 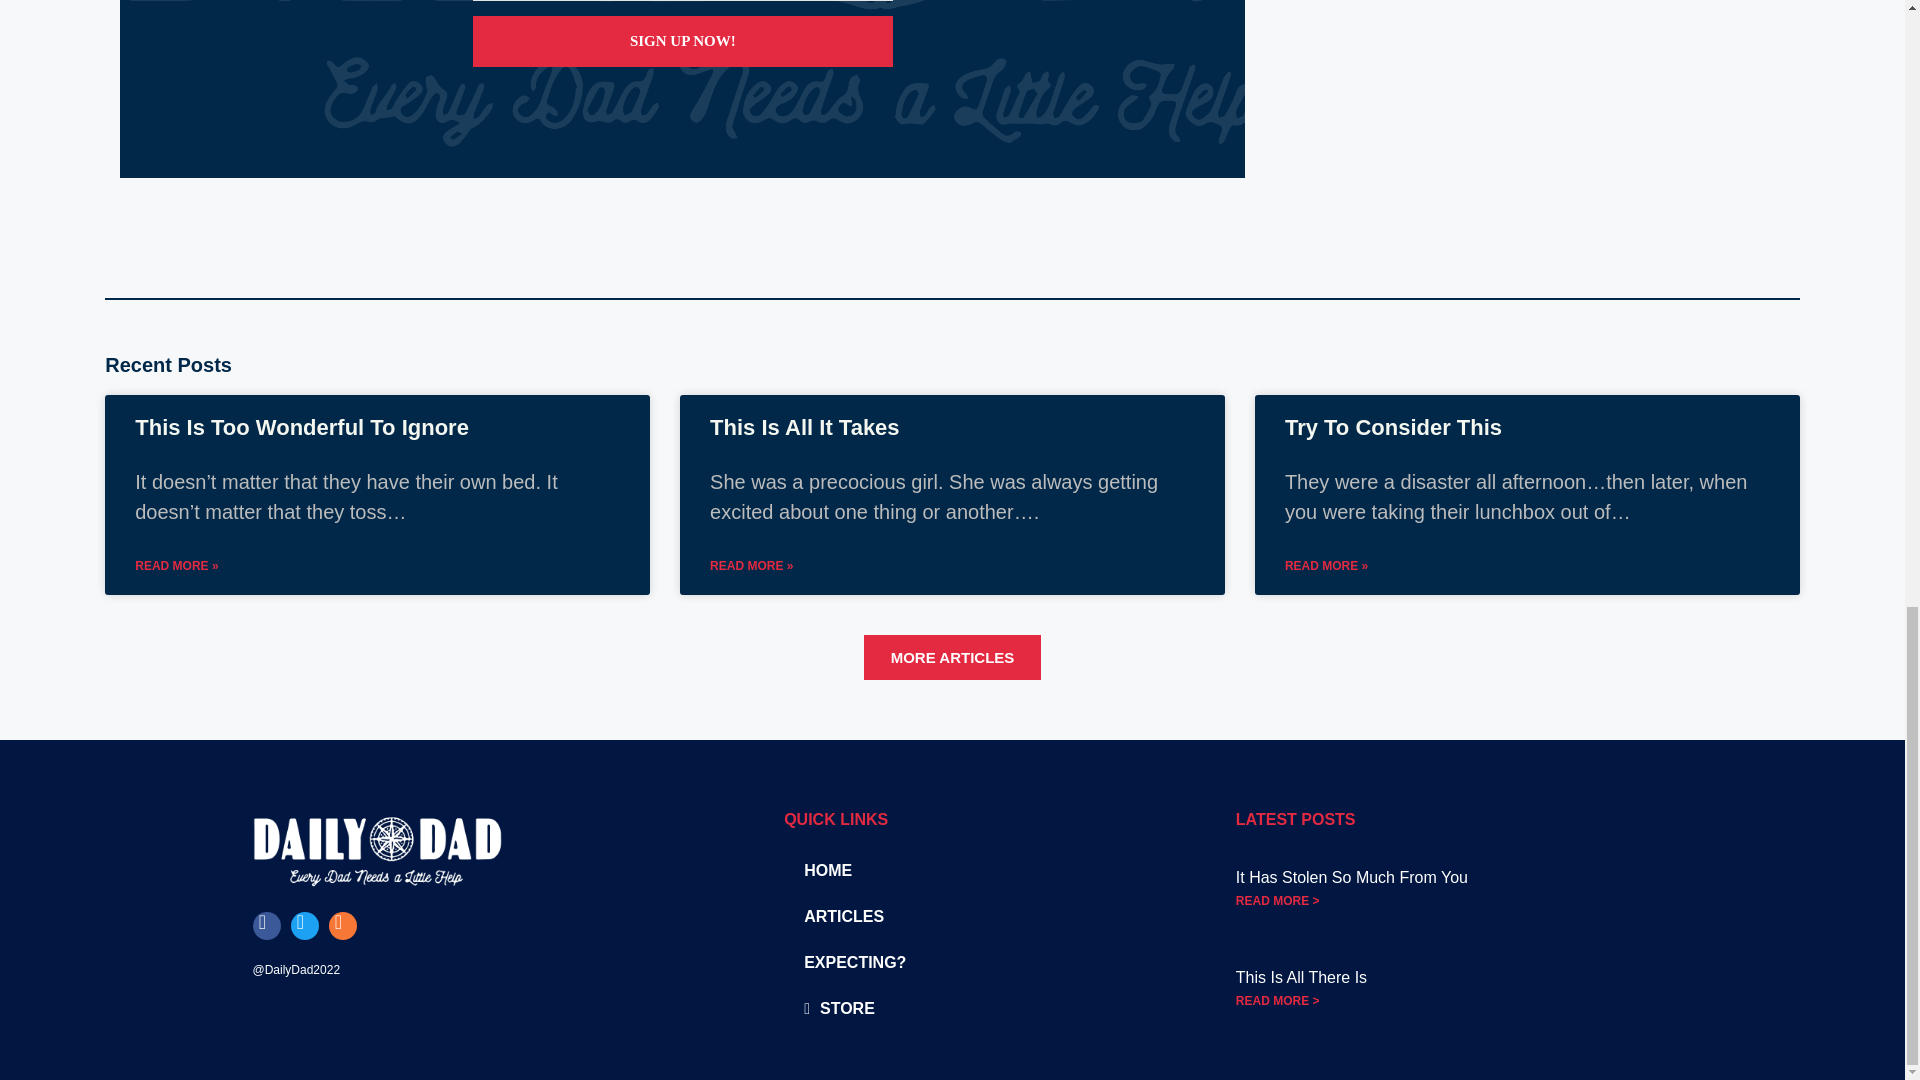 I want to click on STORE, so click(x=960, y=1009).